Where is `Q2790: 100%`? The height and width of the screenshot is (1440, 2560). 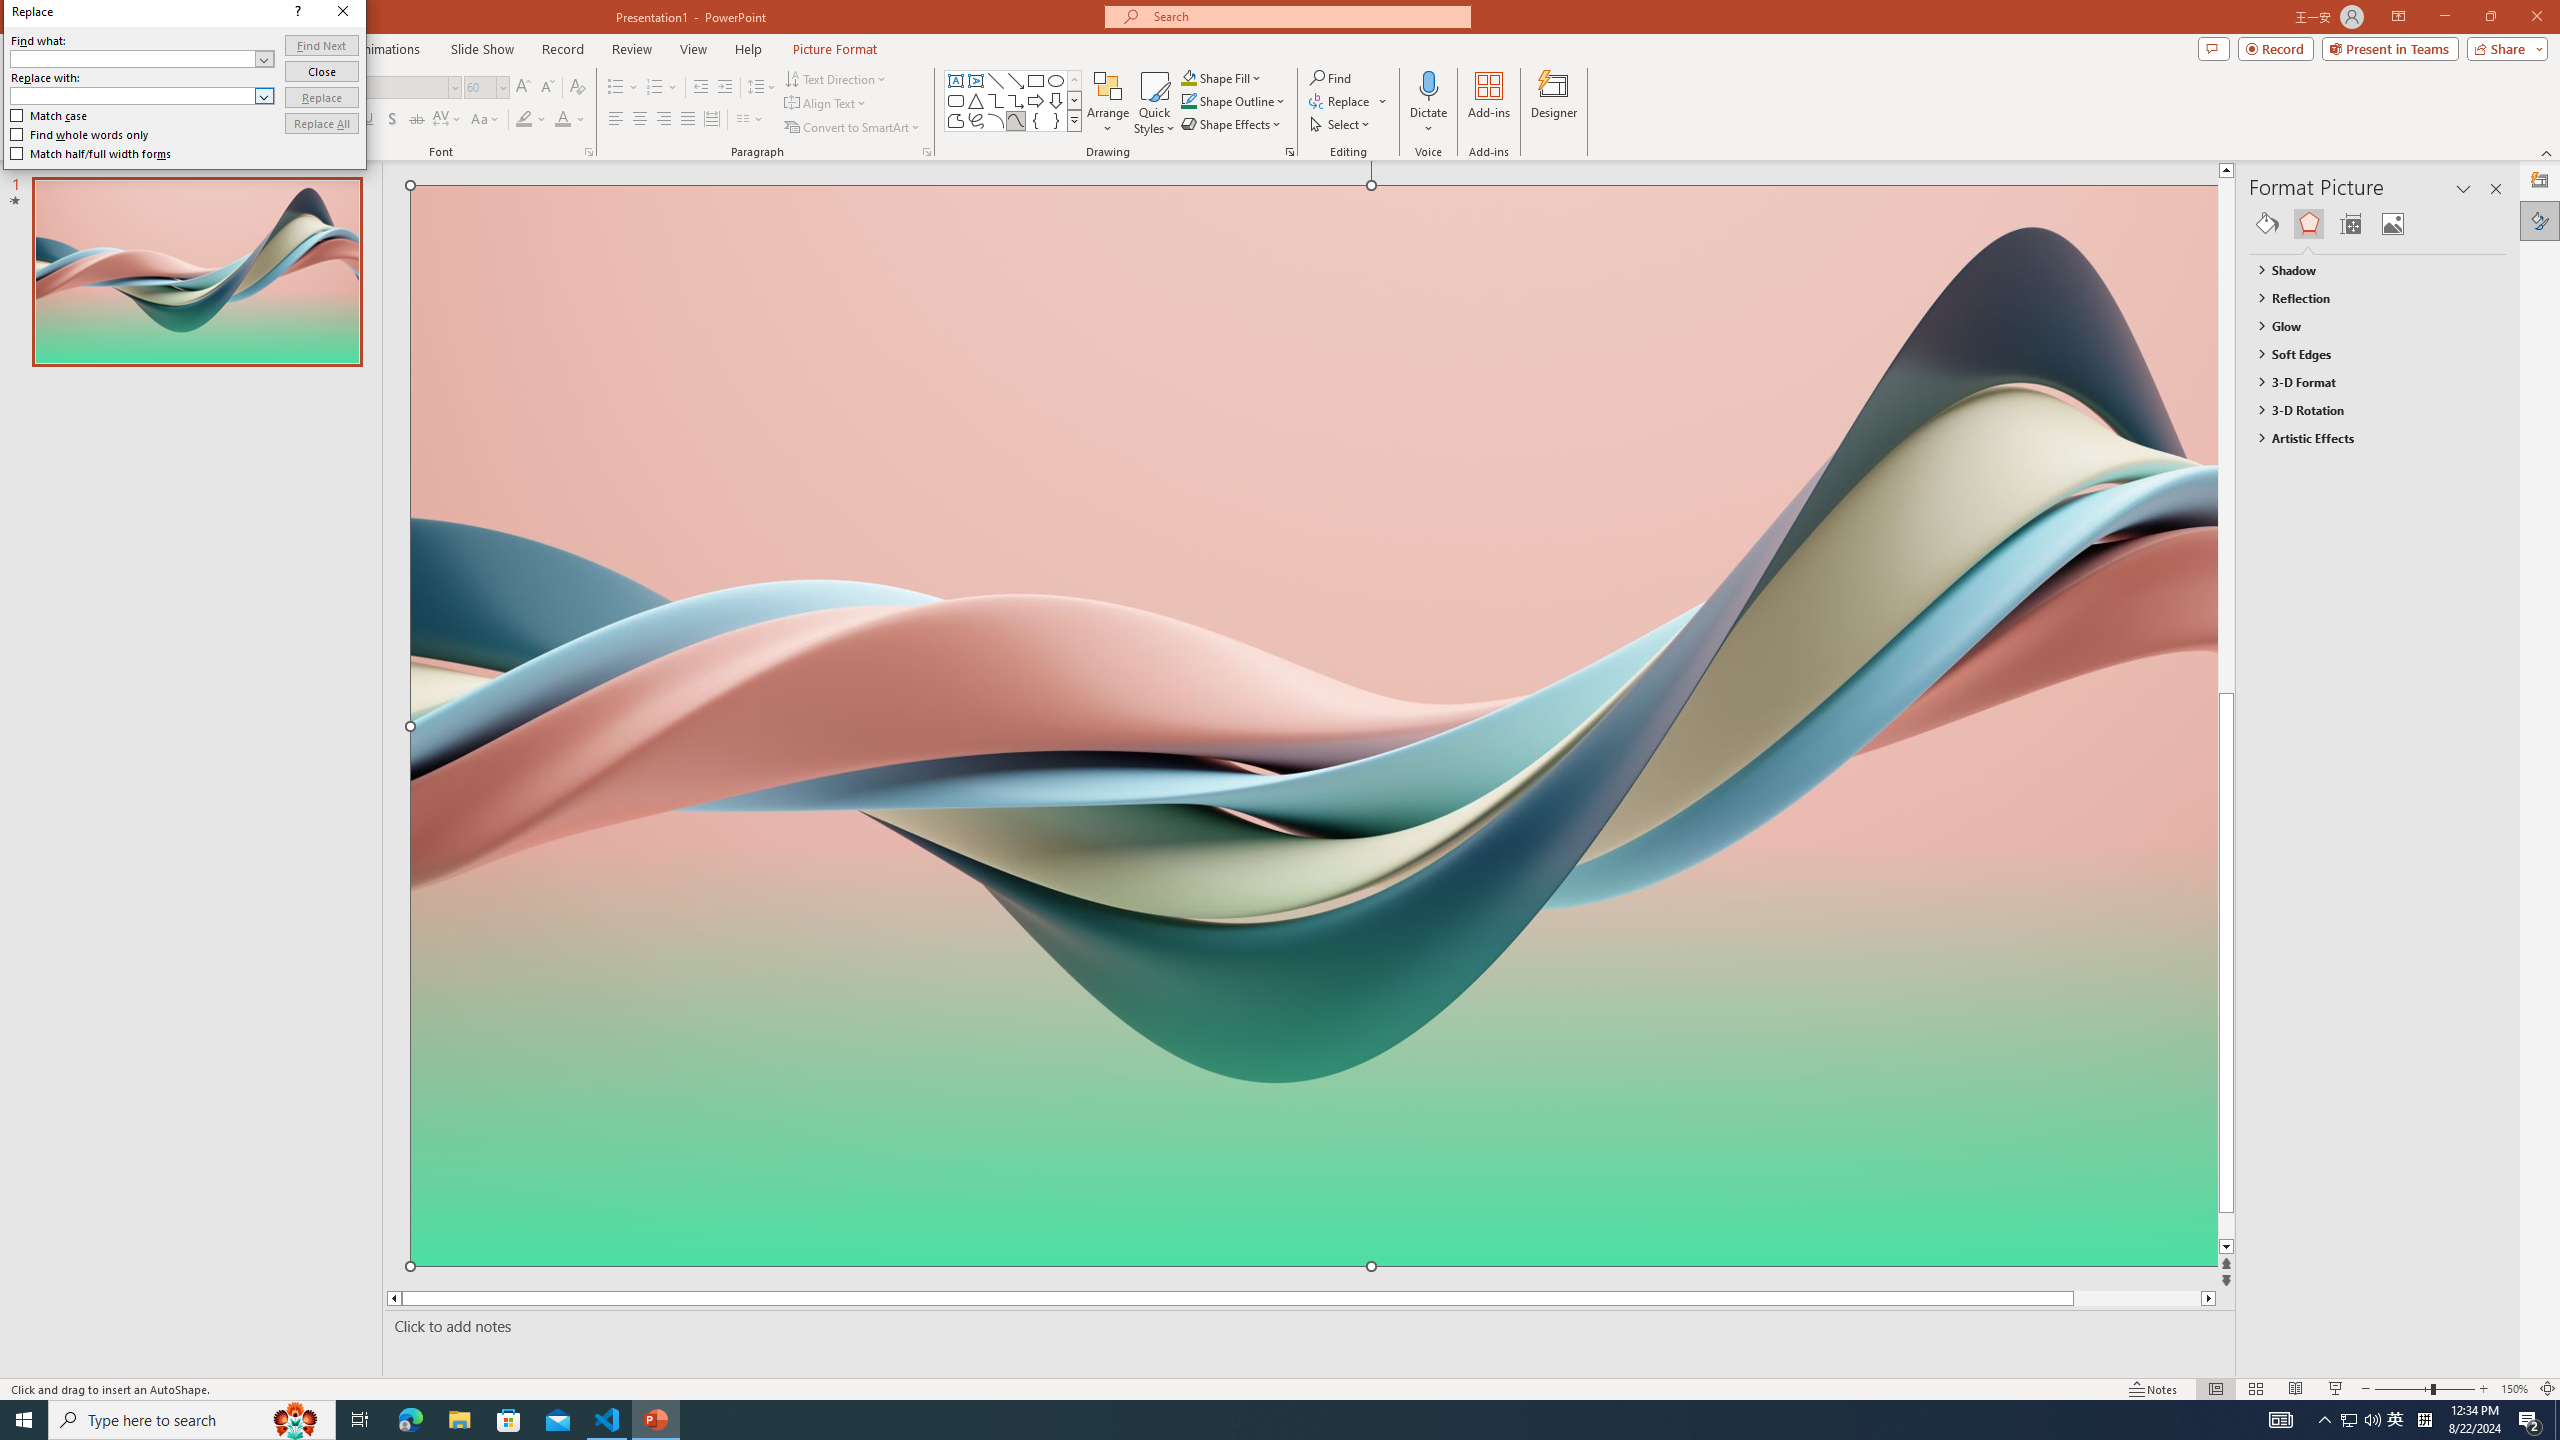
Q2790: 100% is located at coordinates (524, 88).